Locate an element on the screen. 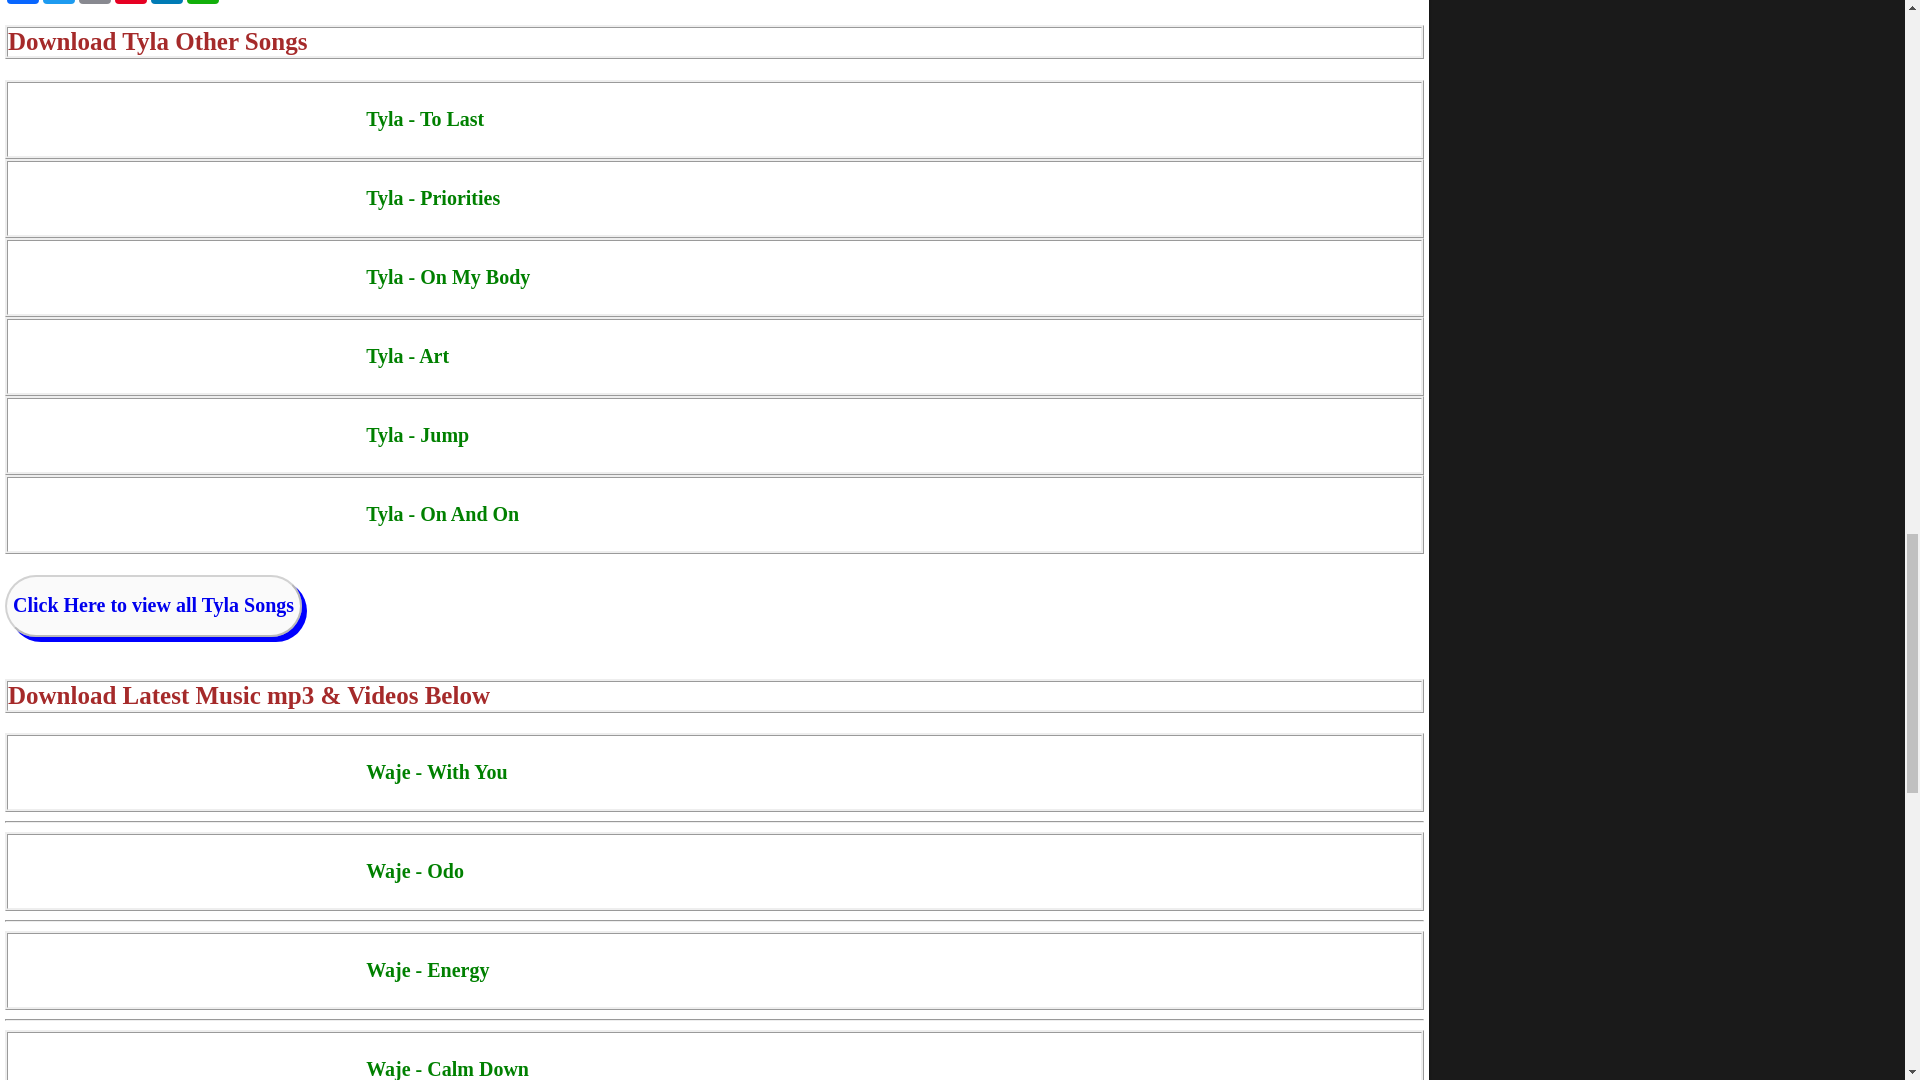  Click Here to view all Tyla Songs is located at coordinates (153, 604).